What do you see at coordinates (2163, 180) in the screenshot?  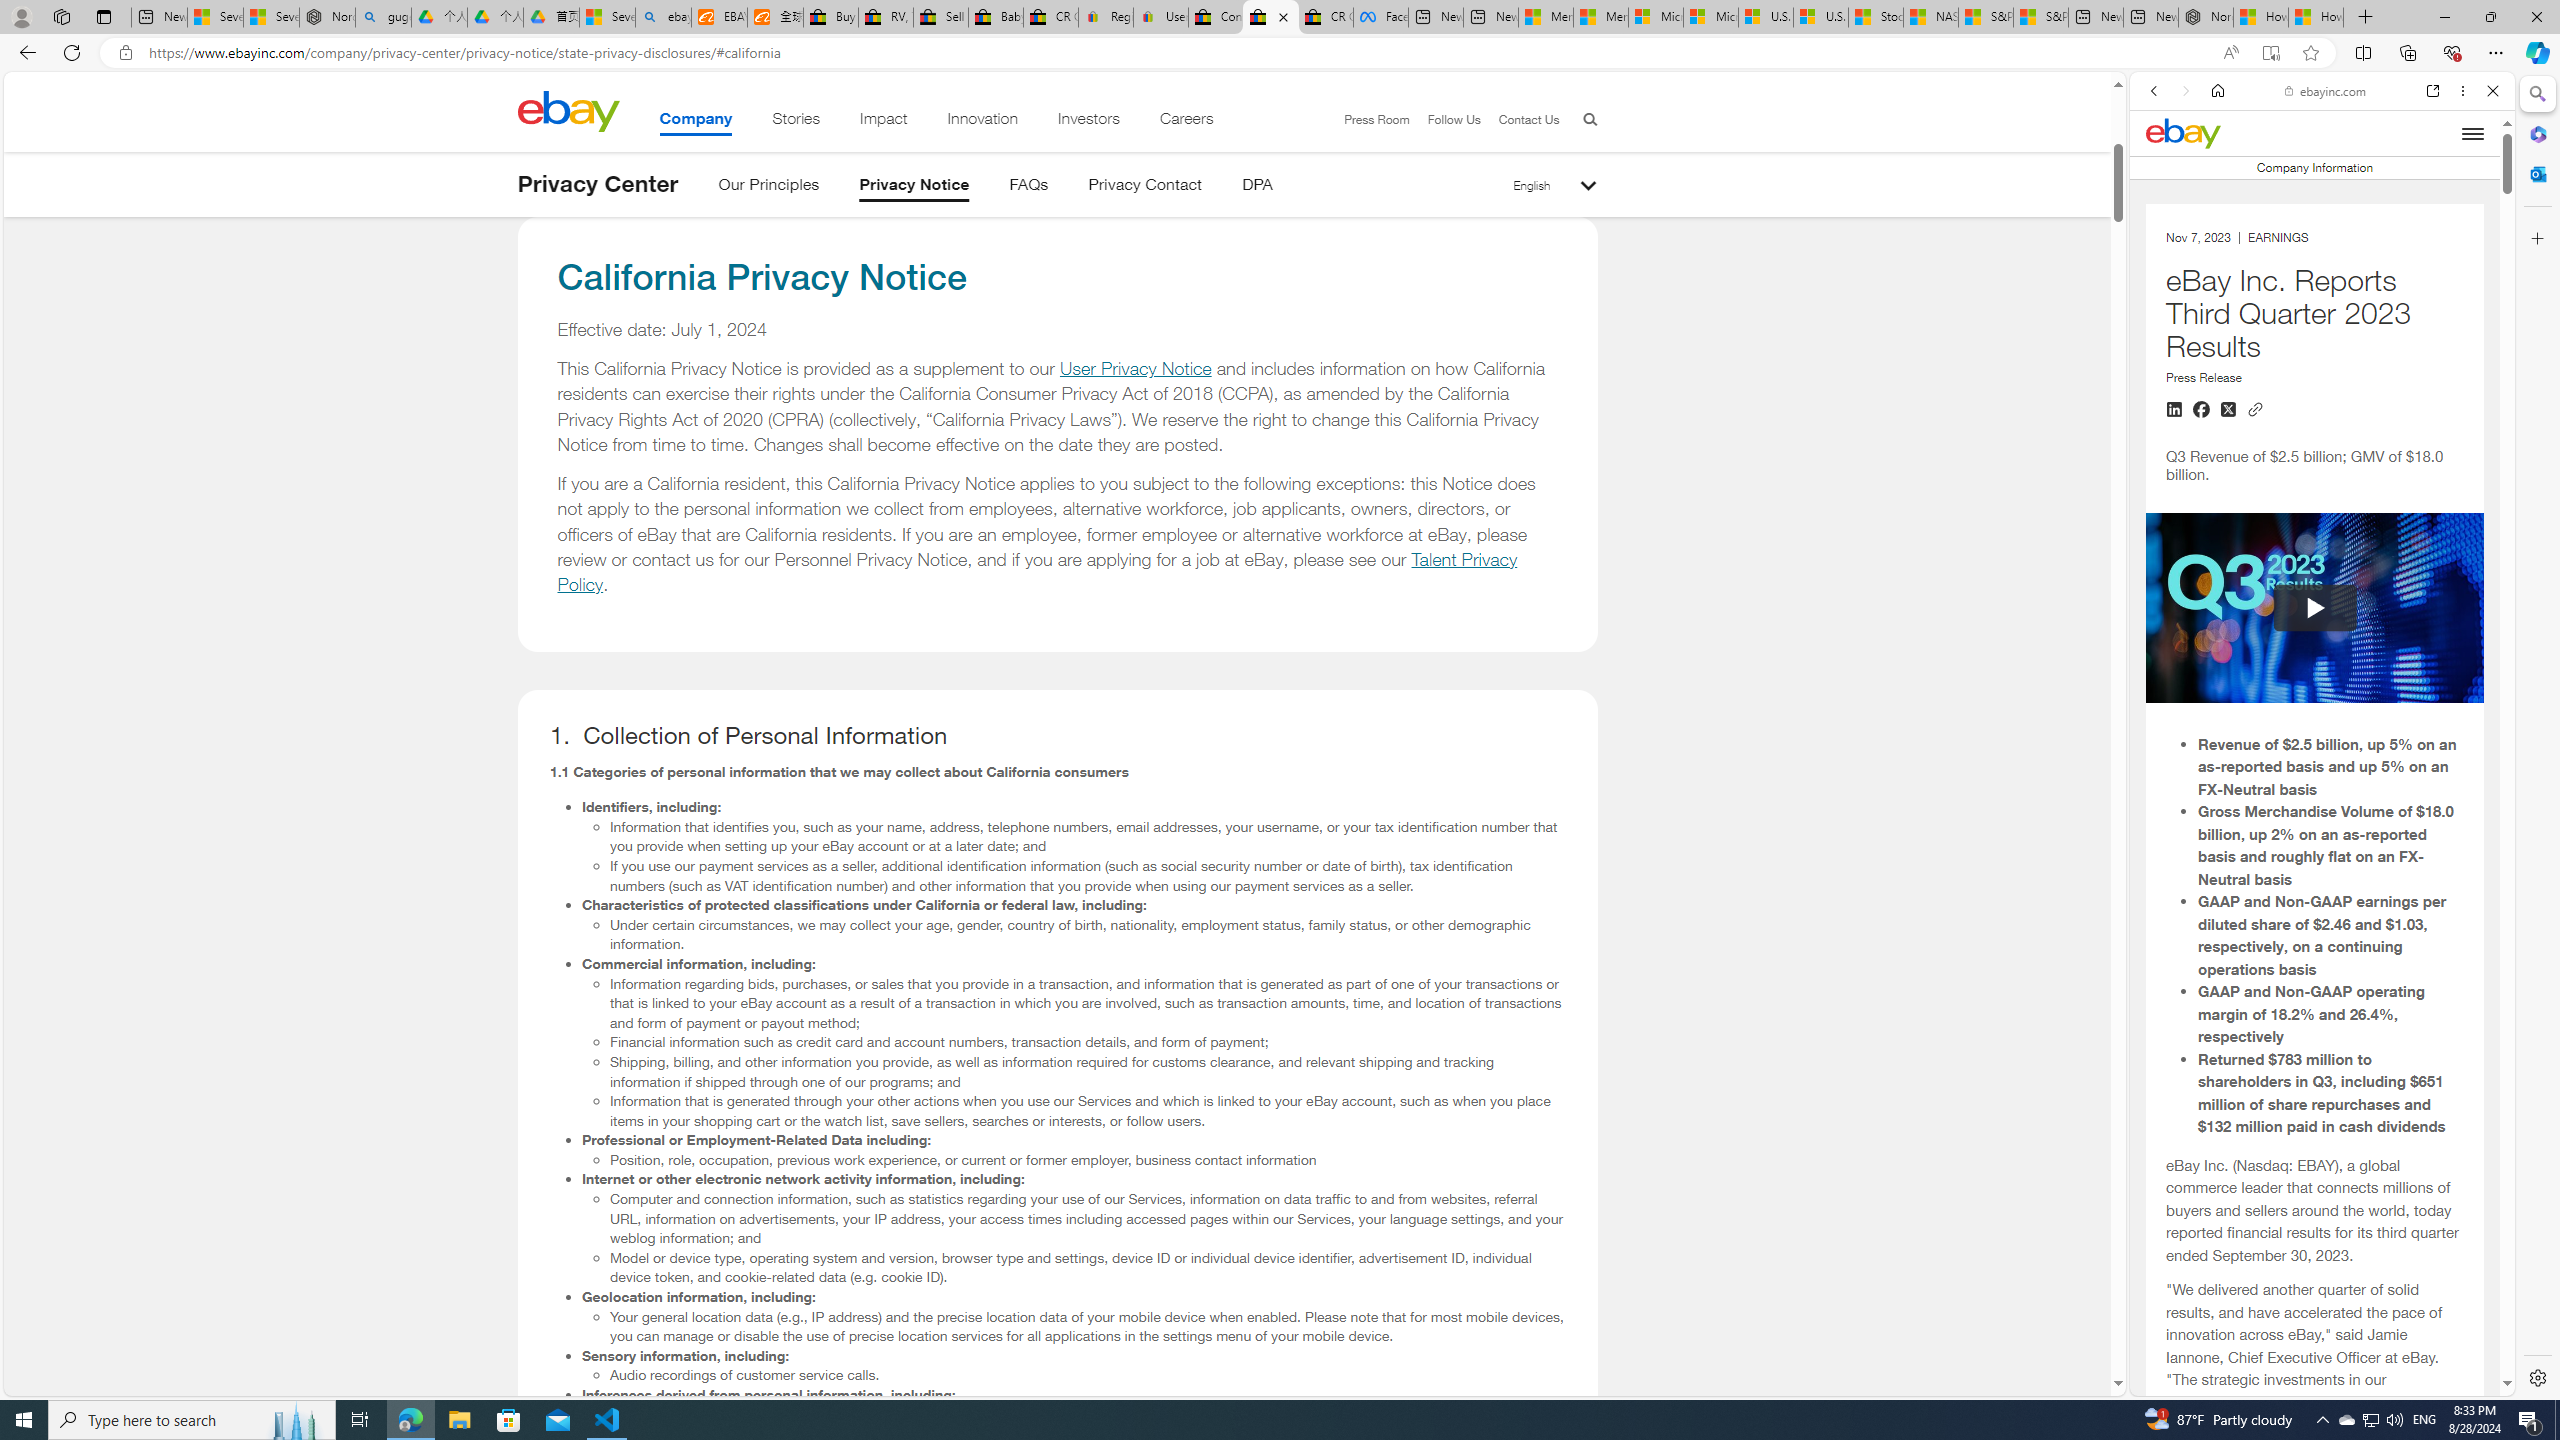 I see `Web scope` at bounding box center [2163, 180].